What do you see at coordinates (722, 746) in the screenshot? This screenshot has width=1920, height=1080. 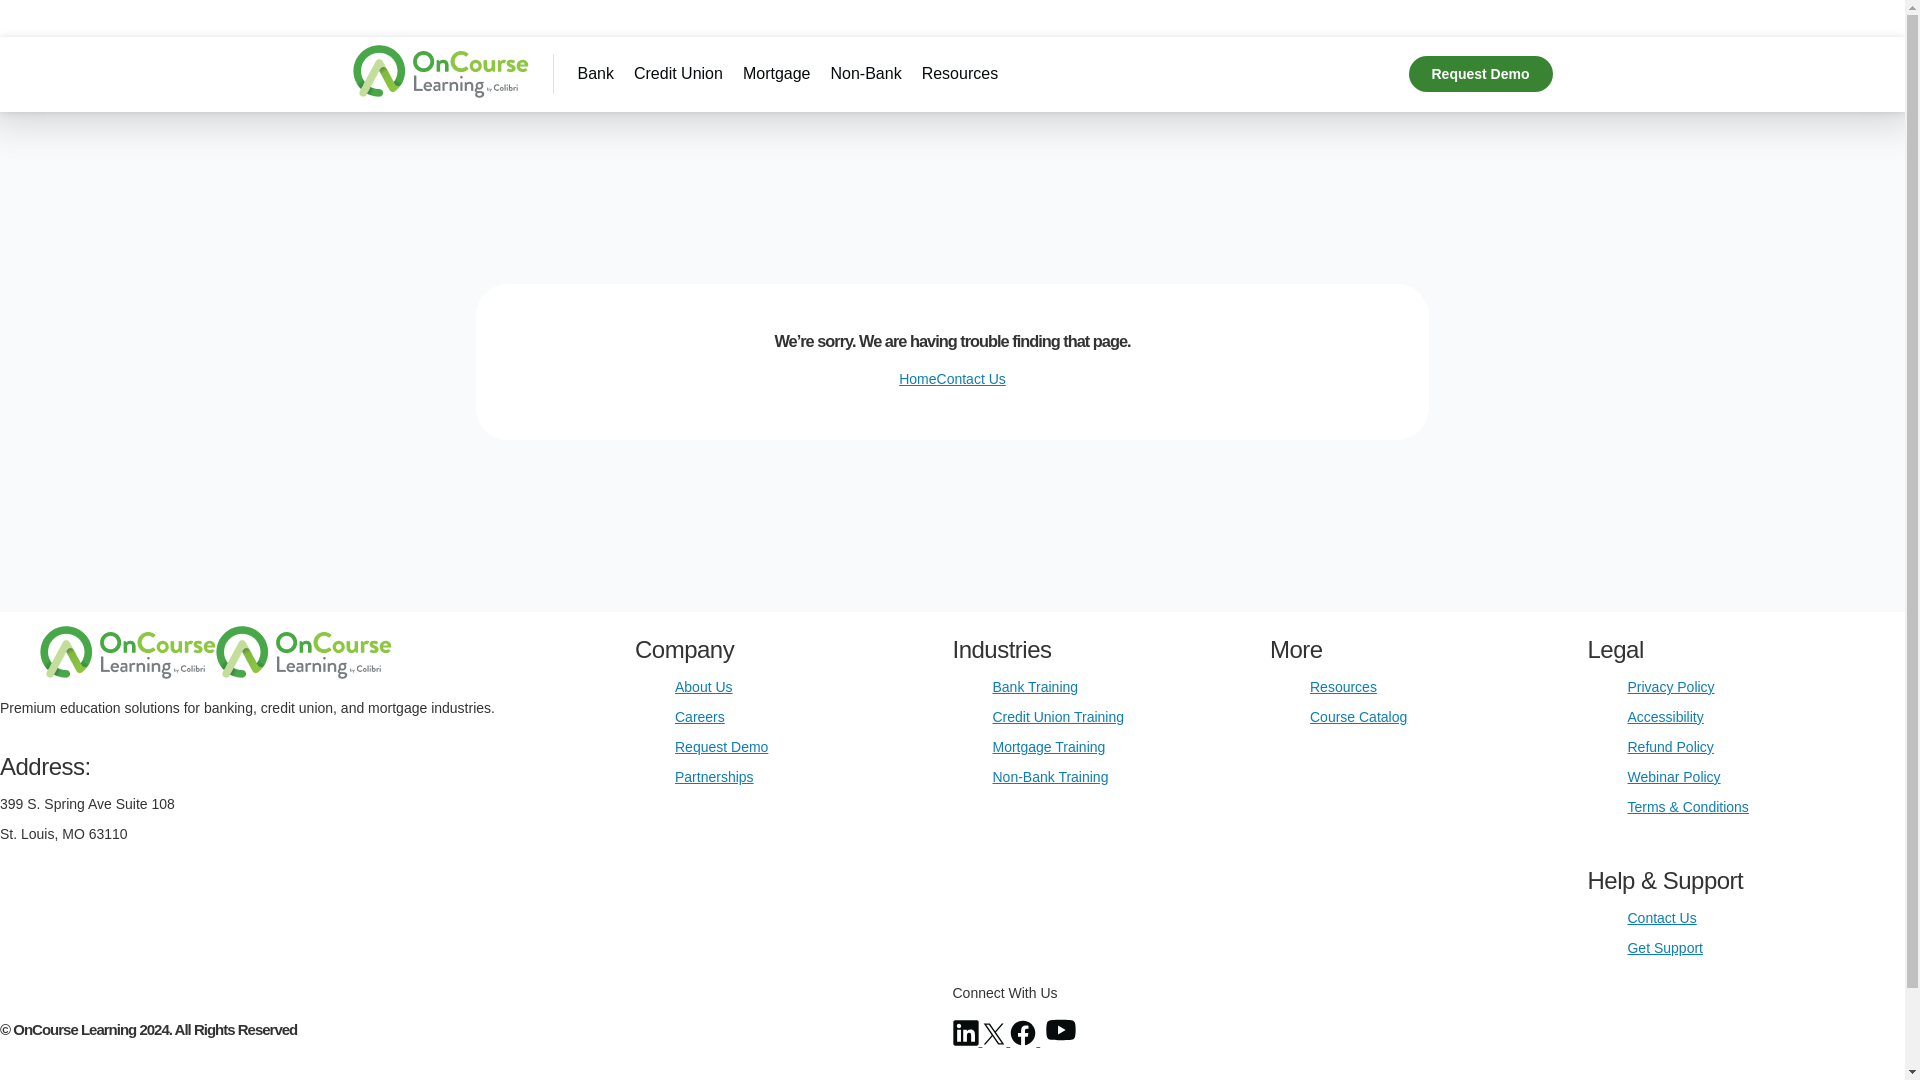 I see `Request Demo` at bounding box center [722, 746].